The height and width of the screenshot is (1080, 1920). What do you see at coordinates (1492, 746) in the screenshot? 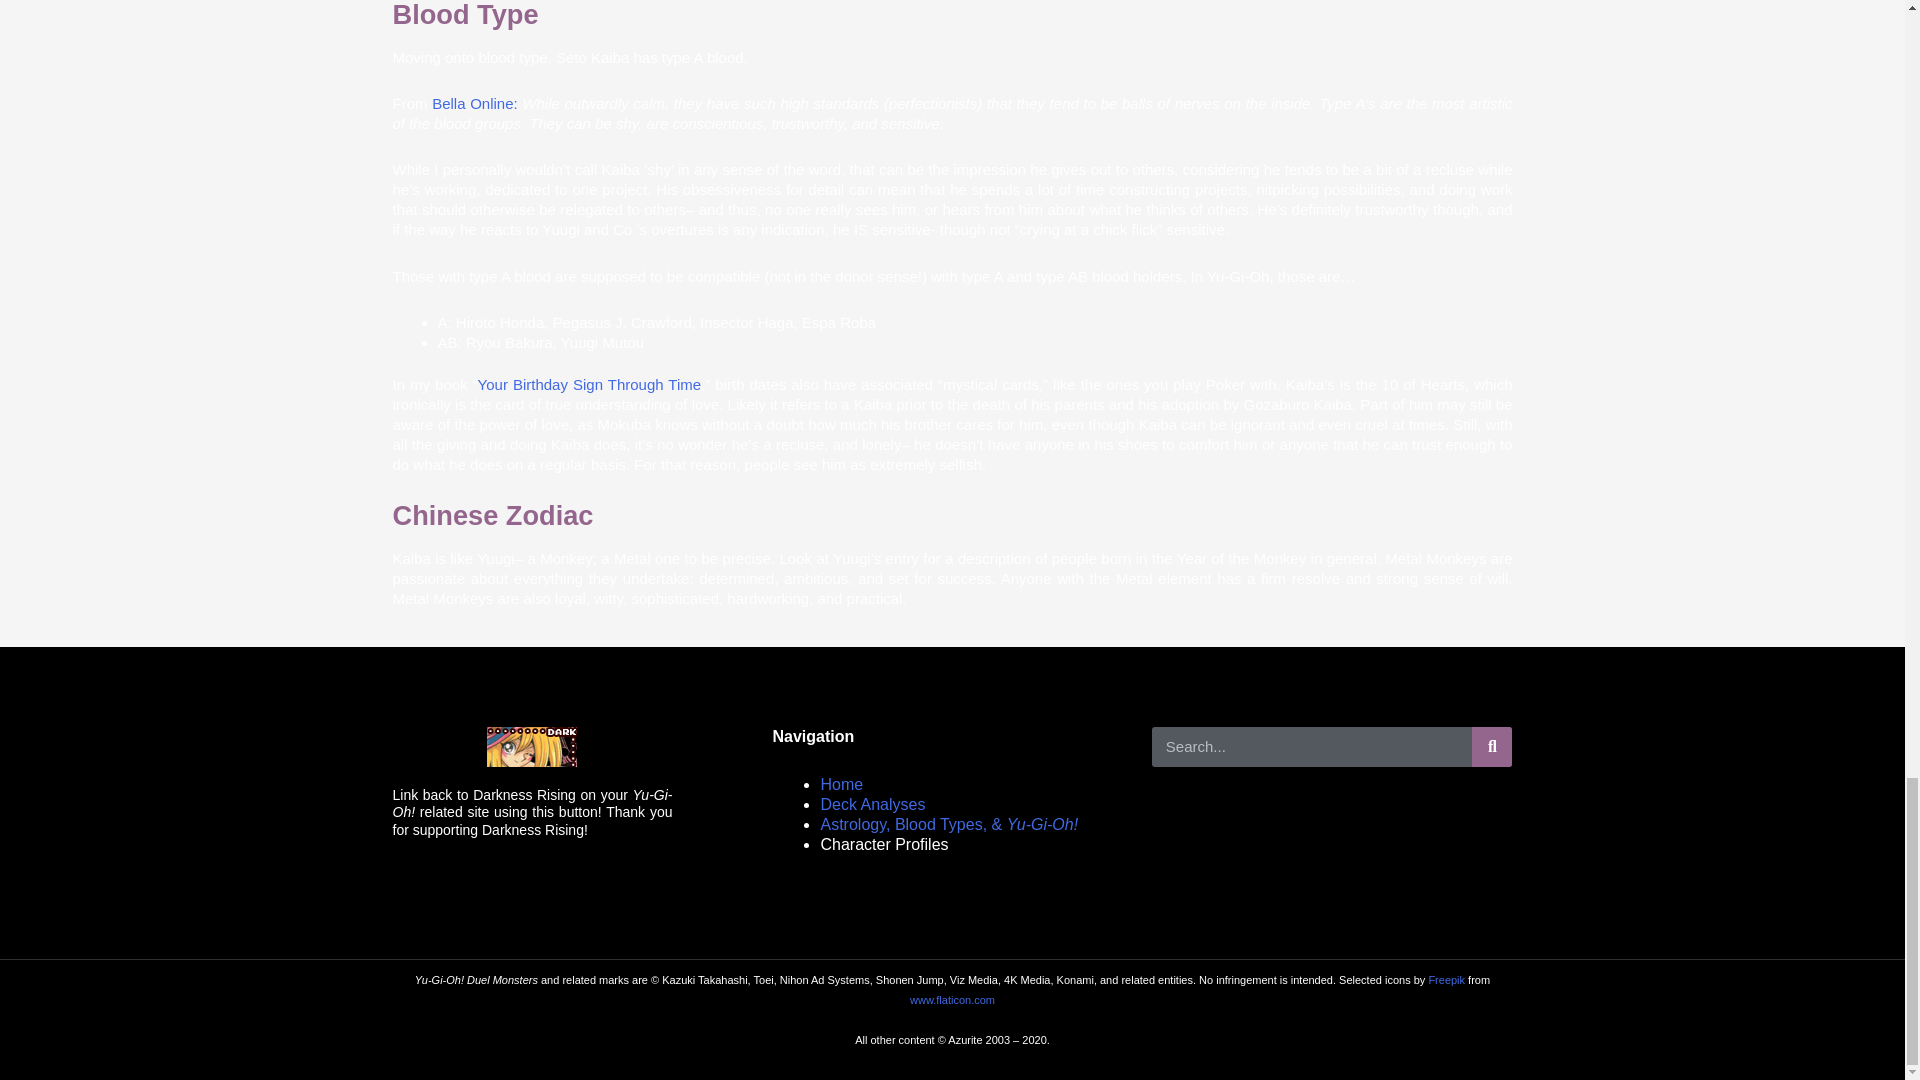
I see `Search` at bounding box center [1492, 746].